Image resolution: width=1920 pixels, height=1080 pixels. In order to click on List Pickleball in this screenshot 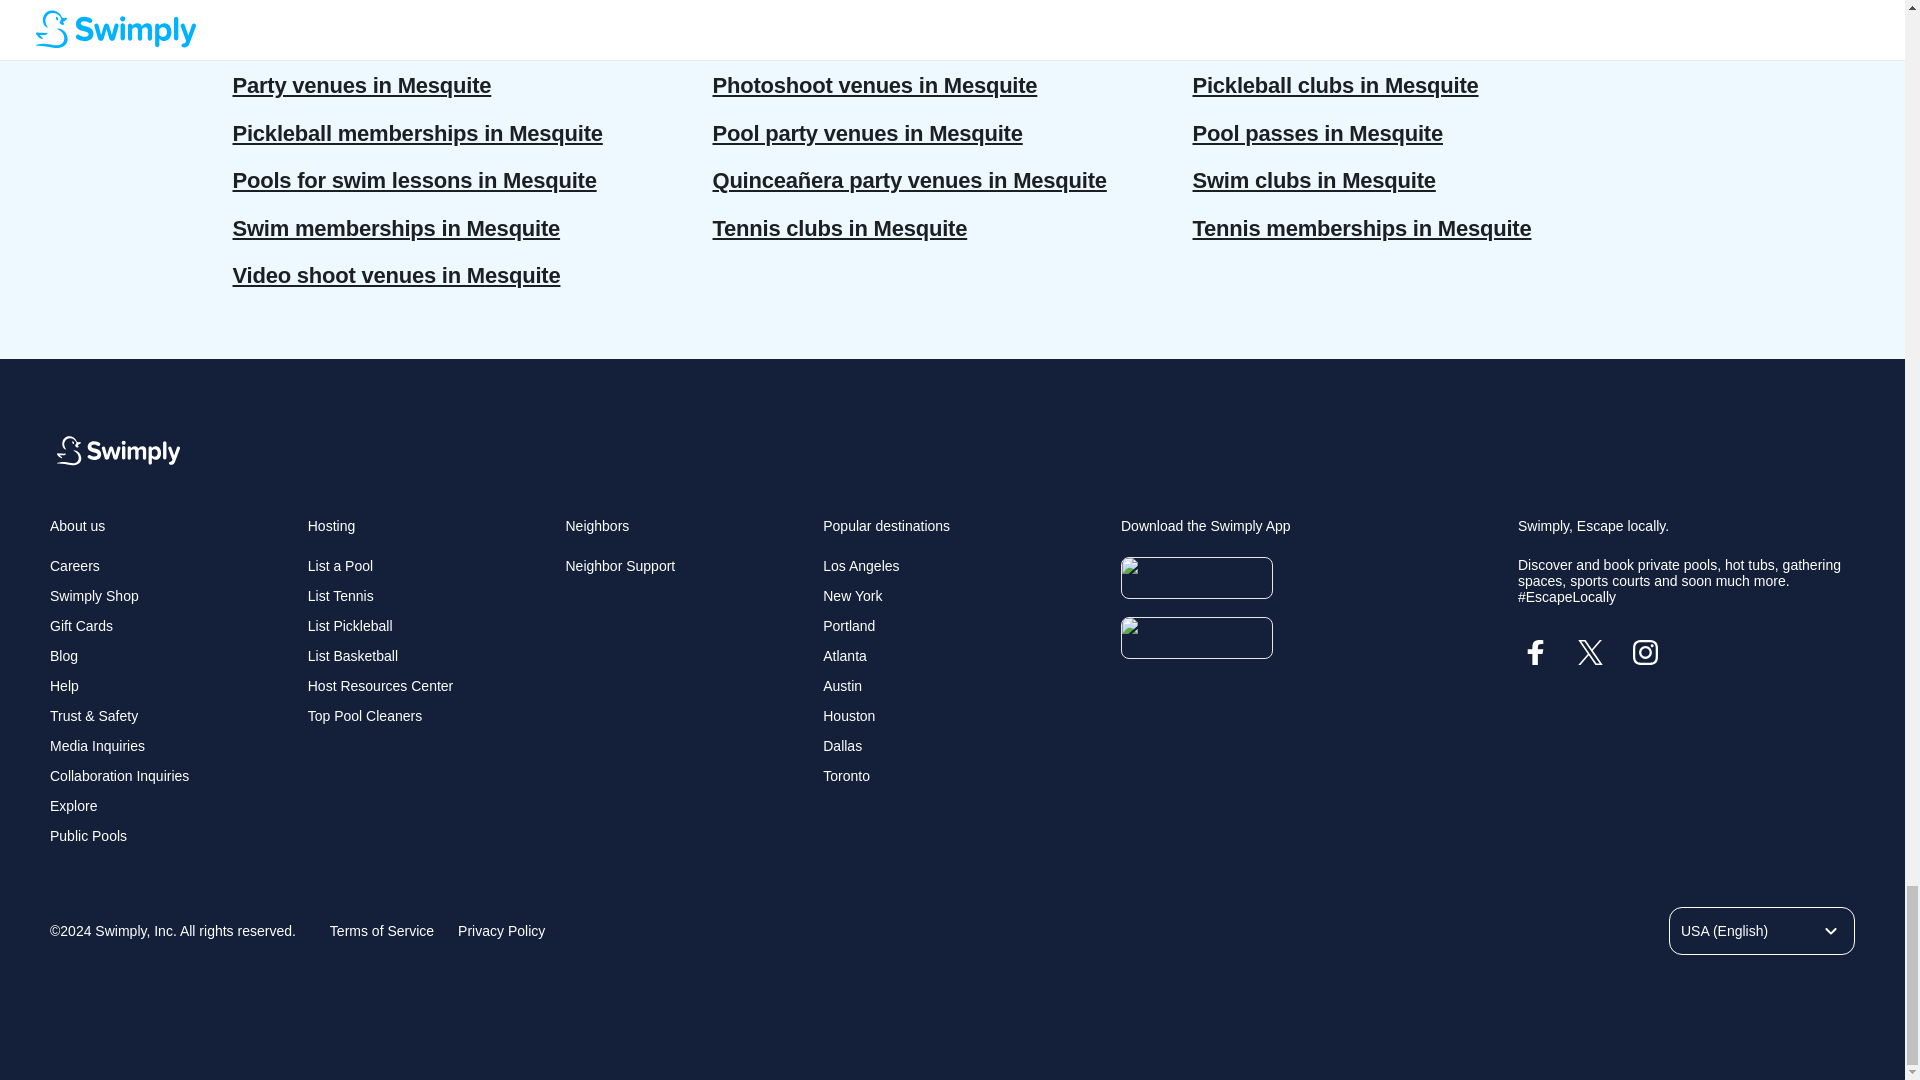, I will do `click(350, 625)`.